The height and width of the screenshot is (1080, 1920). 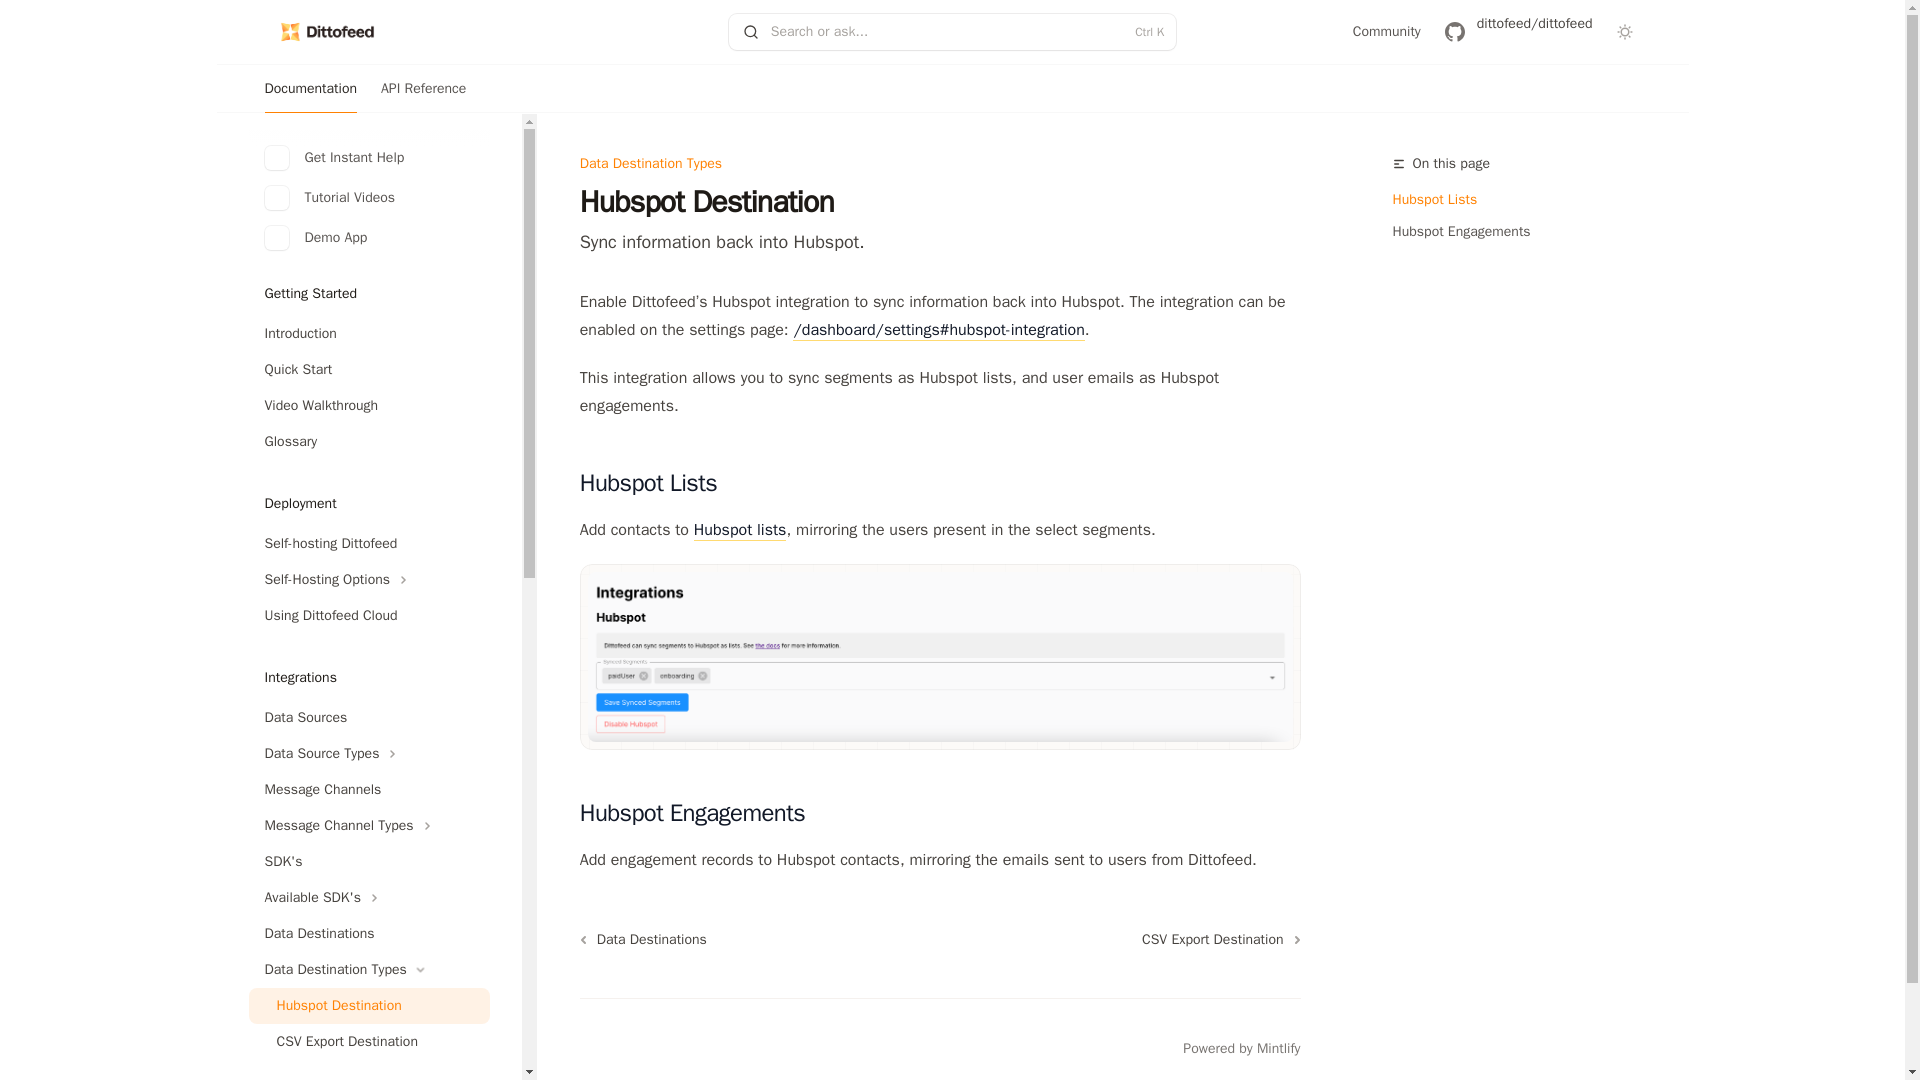 I want to click on Self-hosting Dittofeed, so click(x=368, y=543).